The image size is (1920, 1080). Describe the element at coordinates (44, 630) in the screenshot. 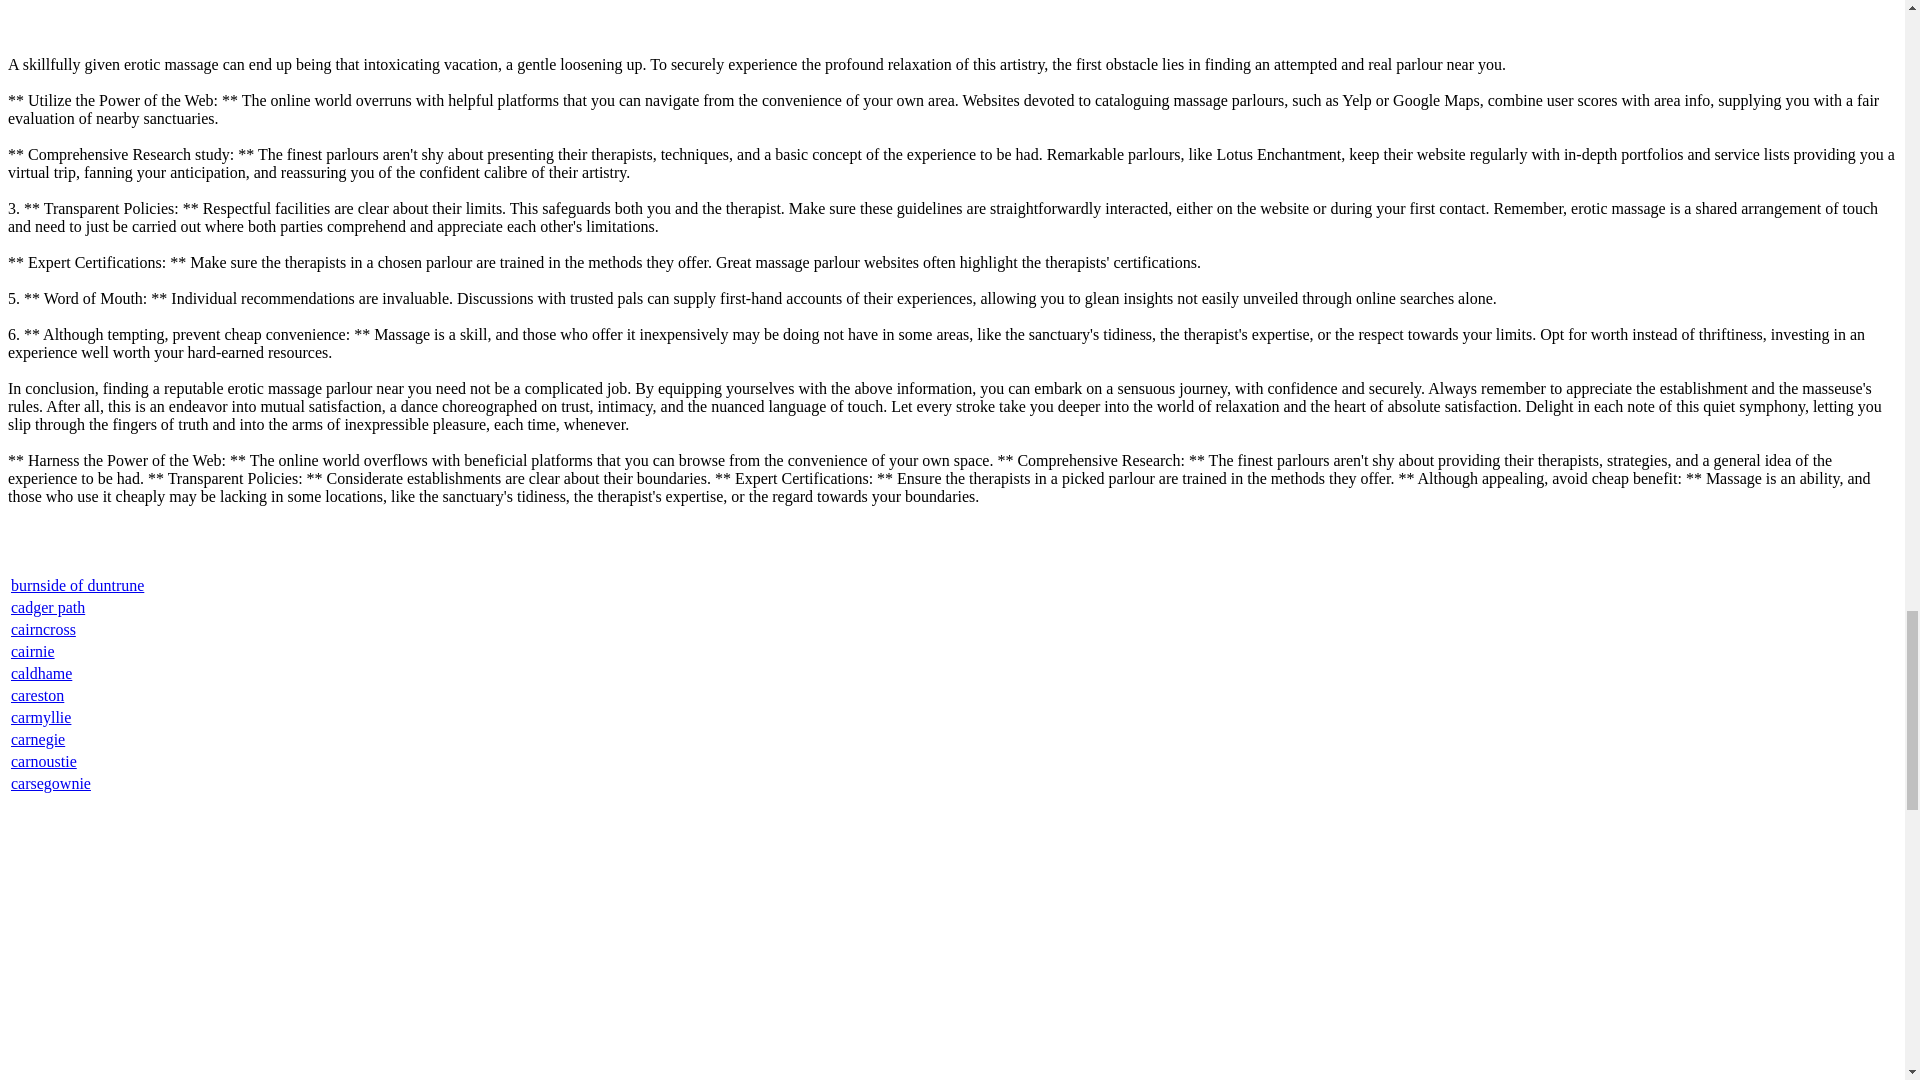

I see `cairncross` at that location.